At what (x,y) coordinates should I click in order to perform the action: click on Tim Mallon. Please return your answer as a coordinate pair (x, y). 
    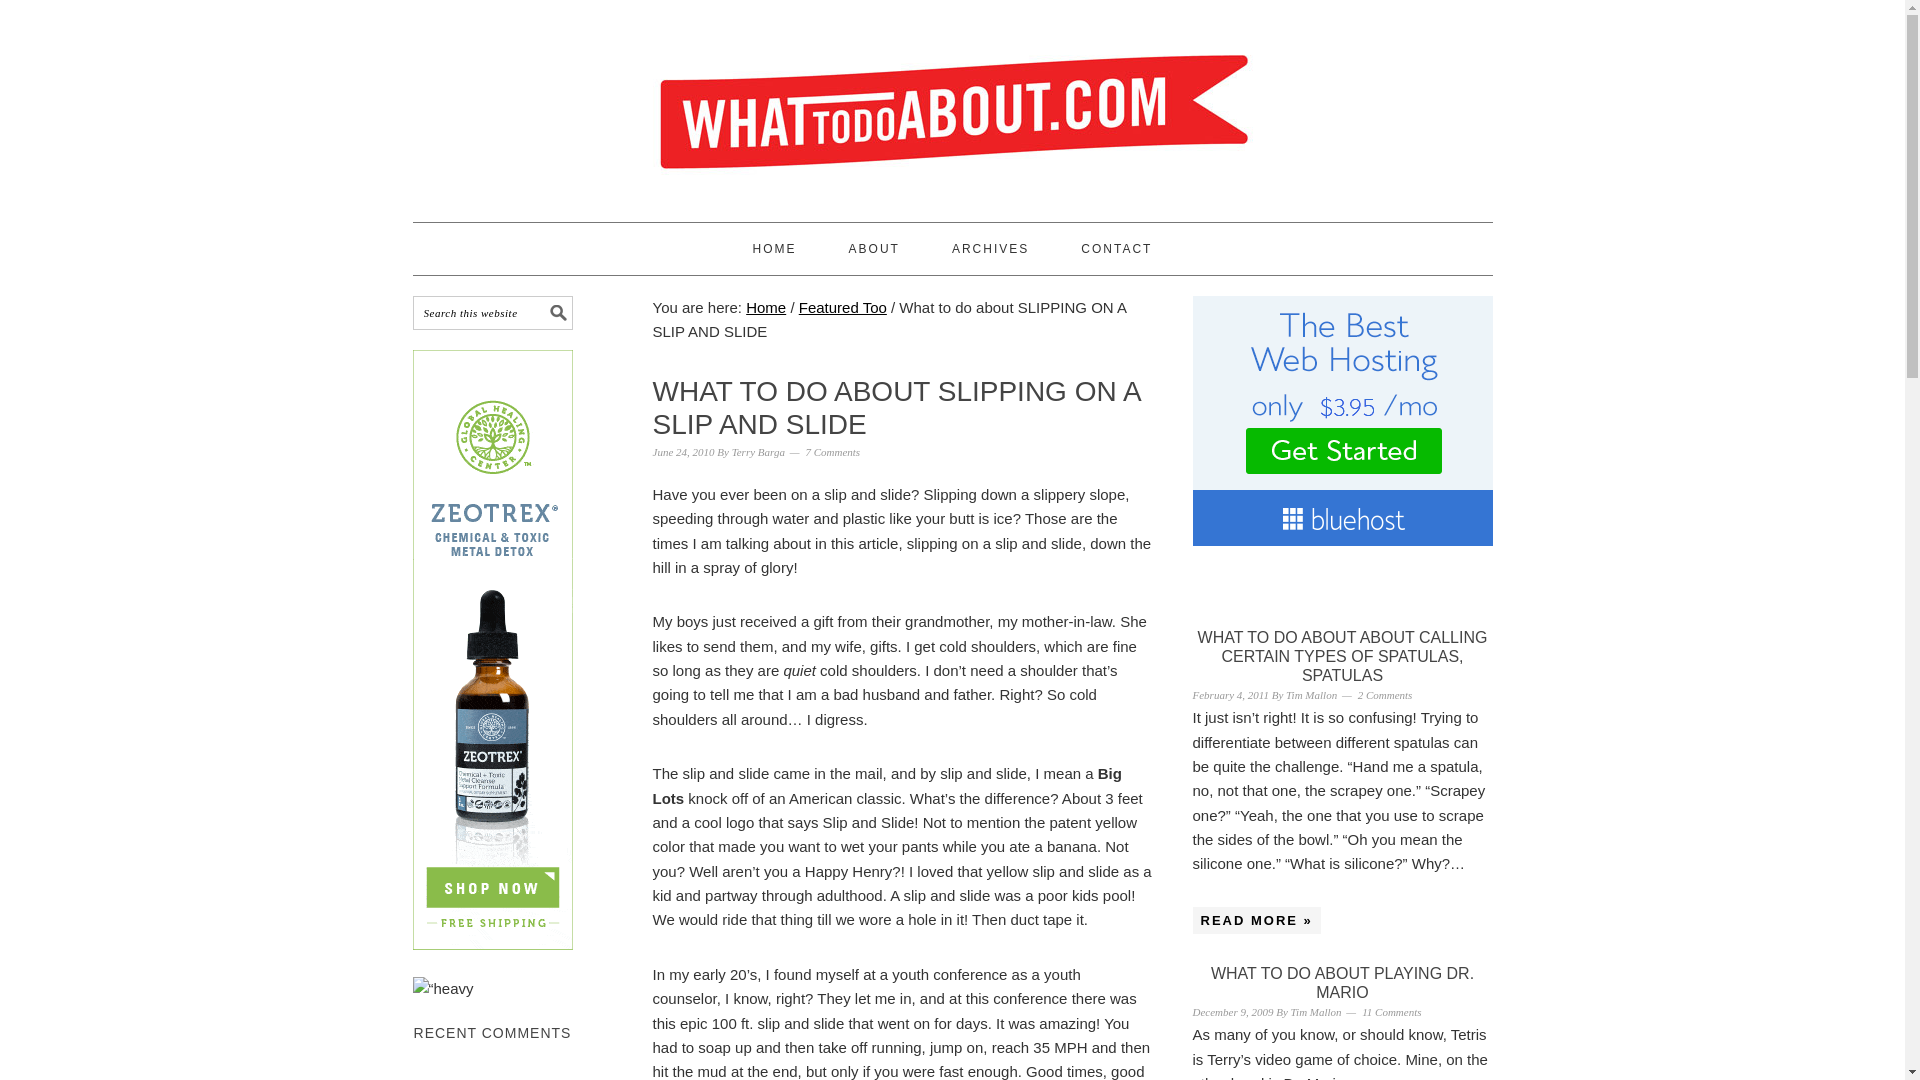
    Looking at the image, I should click on (1311, 694).